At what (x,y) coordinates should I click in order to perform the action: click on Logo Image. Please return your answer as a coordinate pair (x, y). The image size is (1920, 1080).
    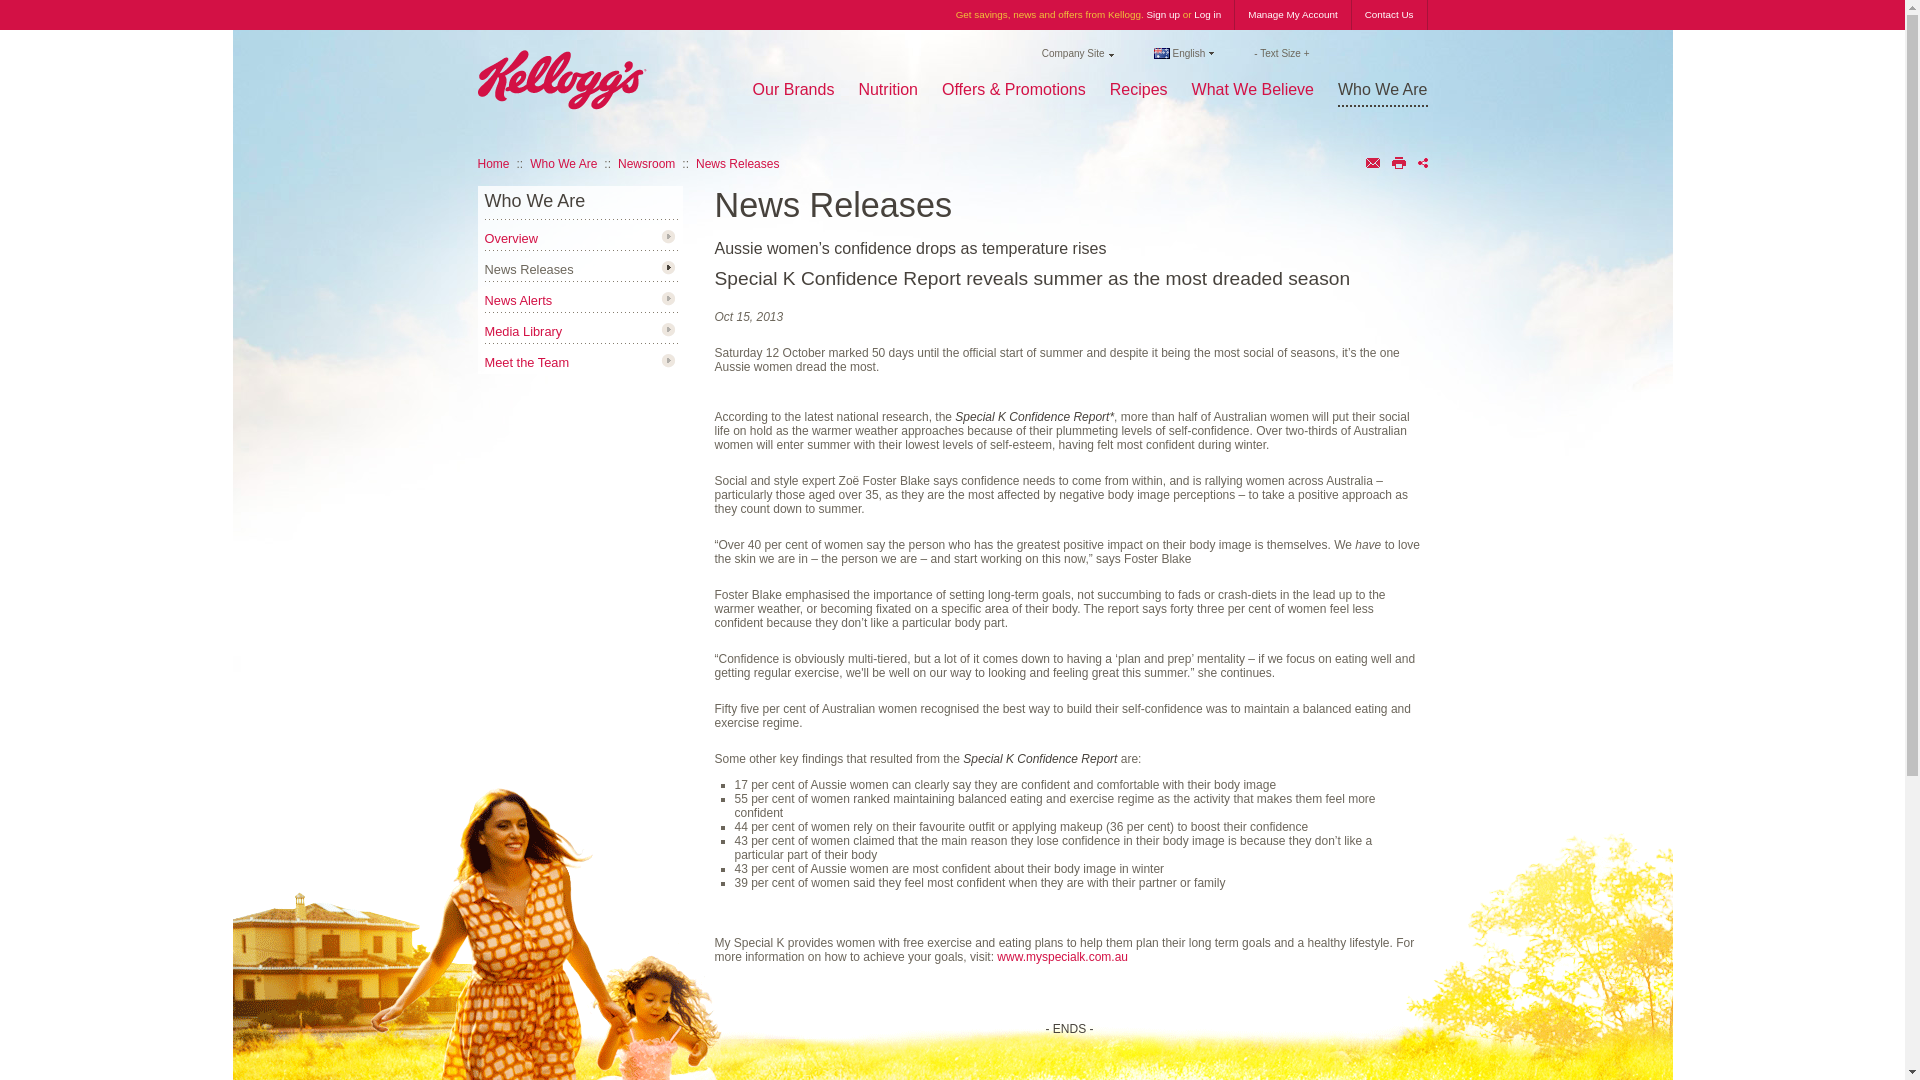
    Looking at the image, I should click on (562, 80).